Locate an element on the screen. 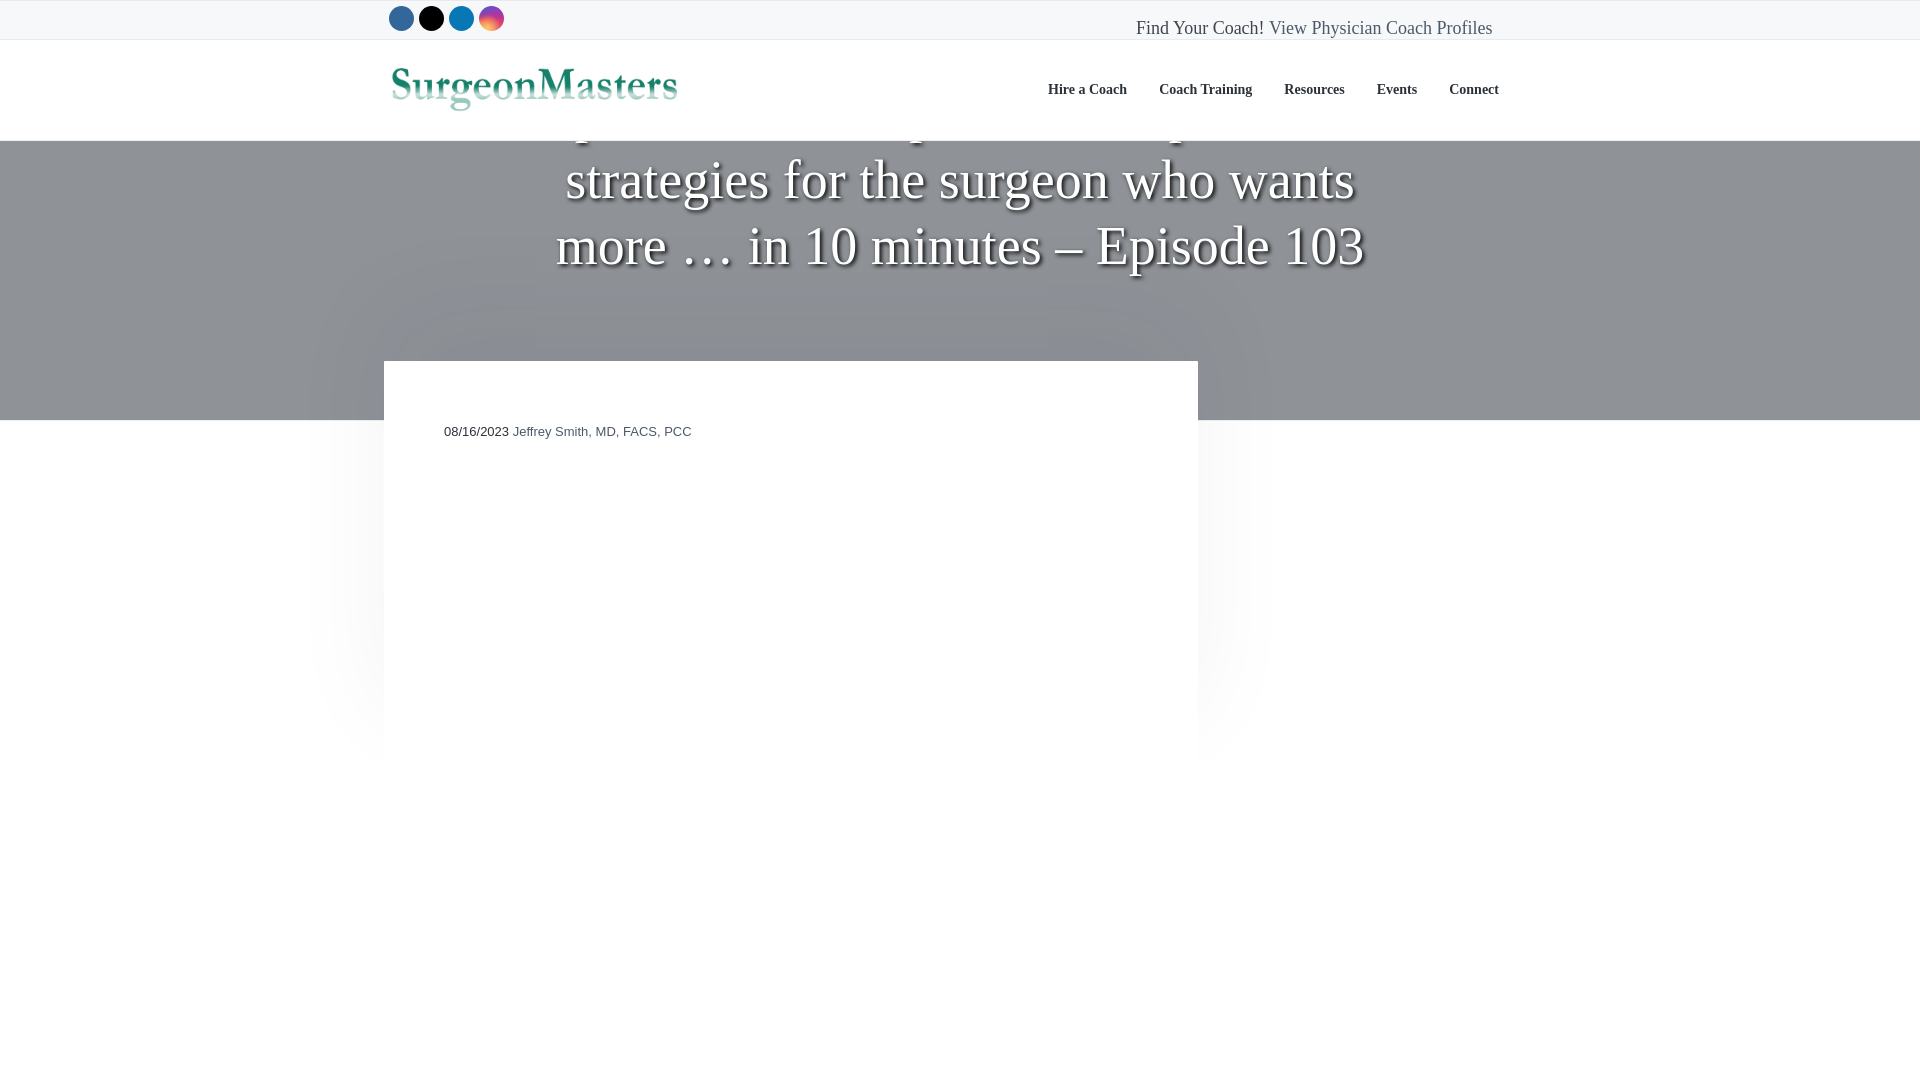  Resources is located at coordinates (1314, 90).